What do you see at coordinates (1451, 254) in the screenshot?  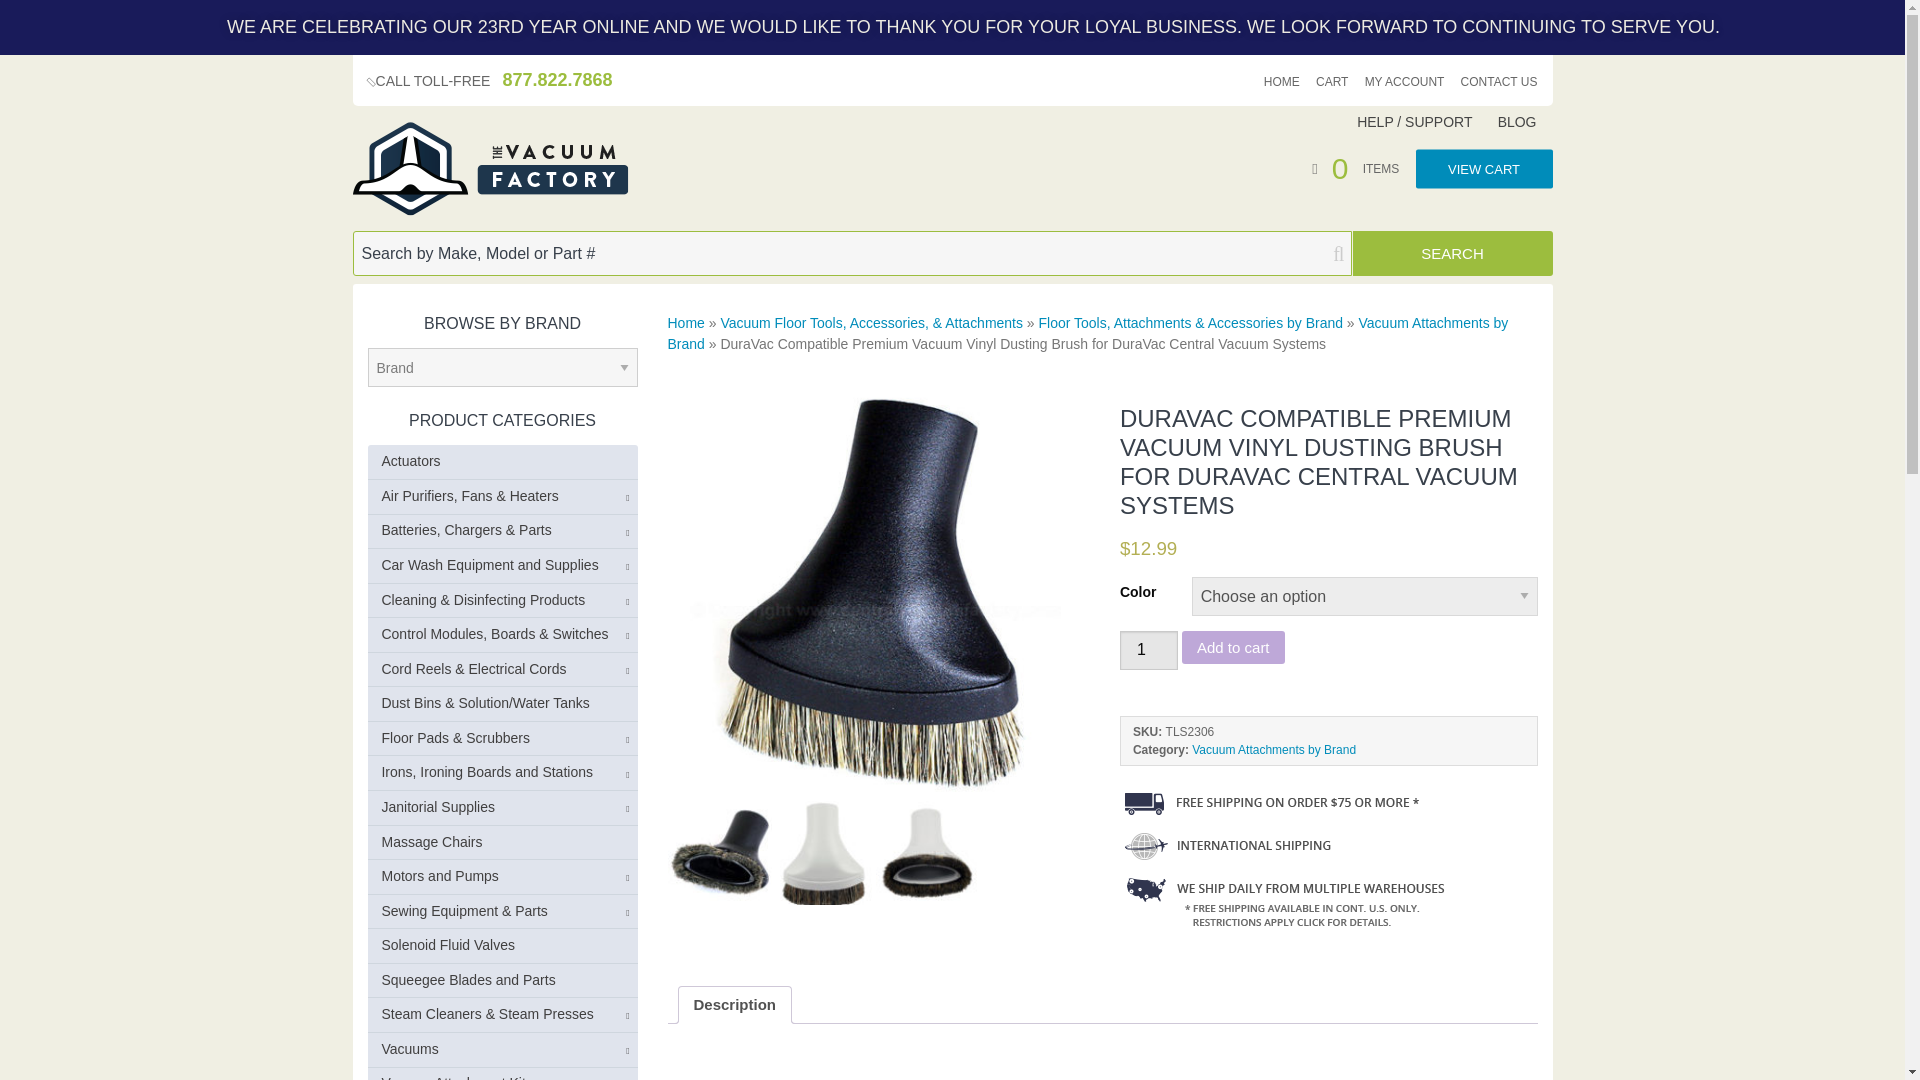 I see `Search` at bounding box center [1451, 254].